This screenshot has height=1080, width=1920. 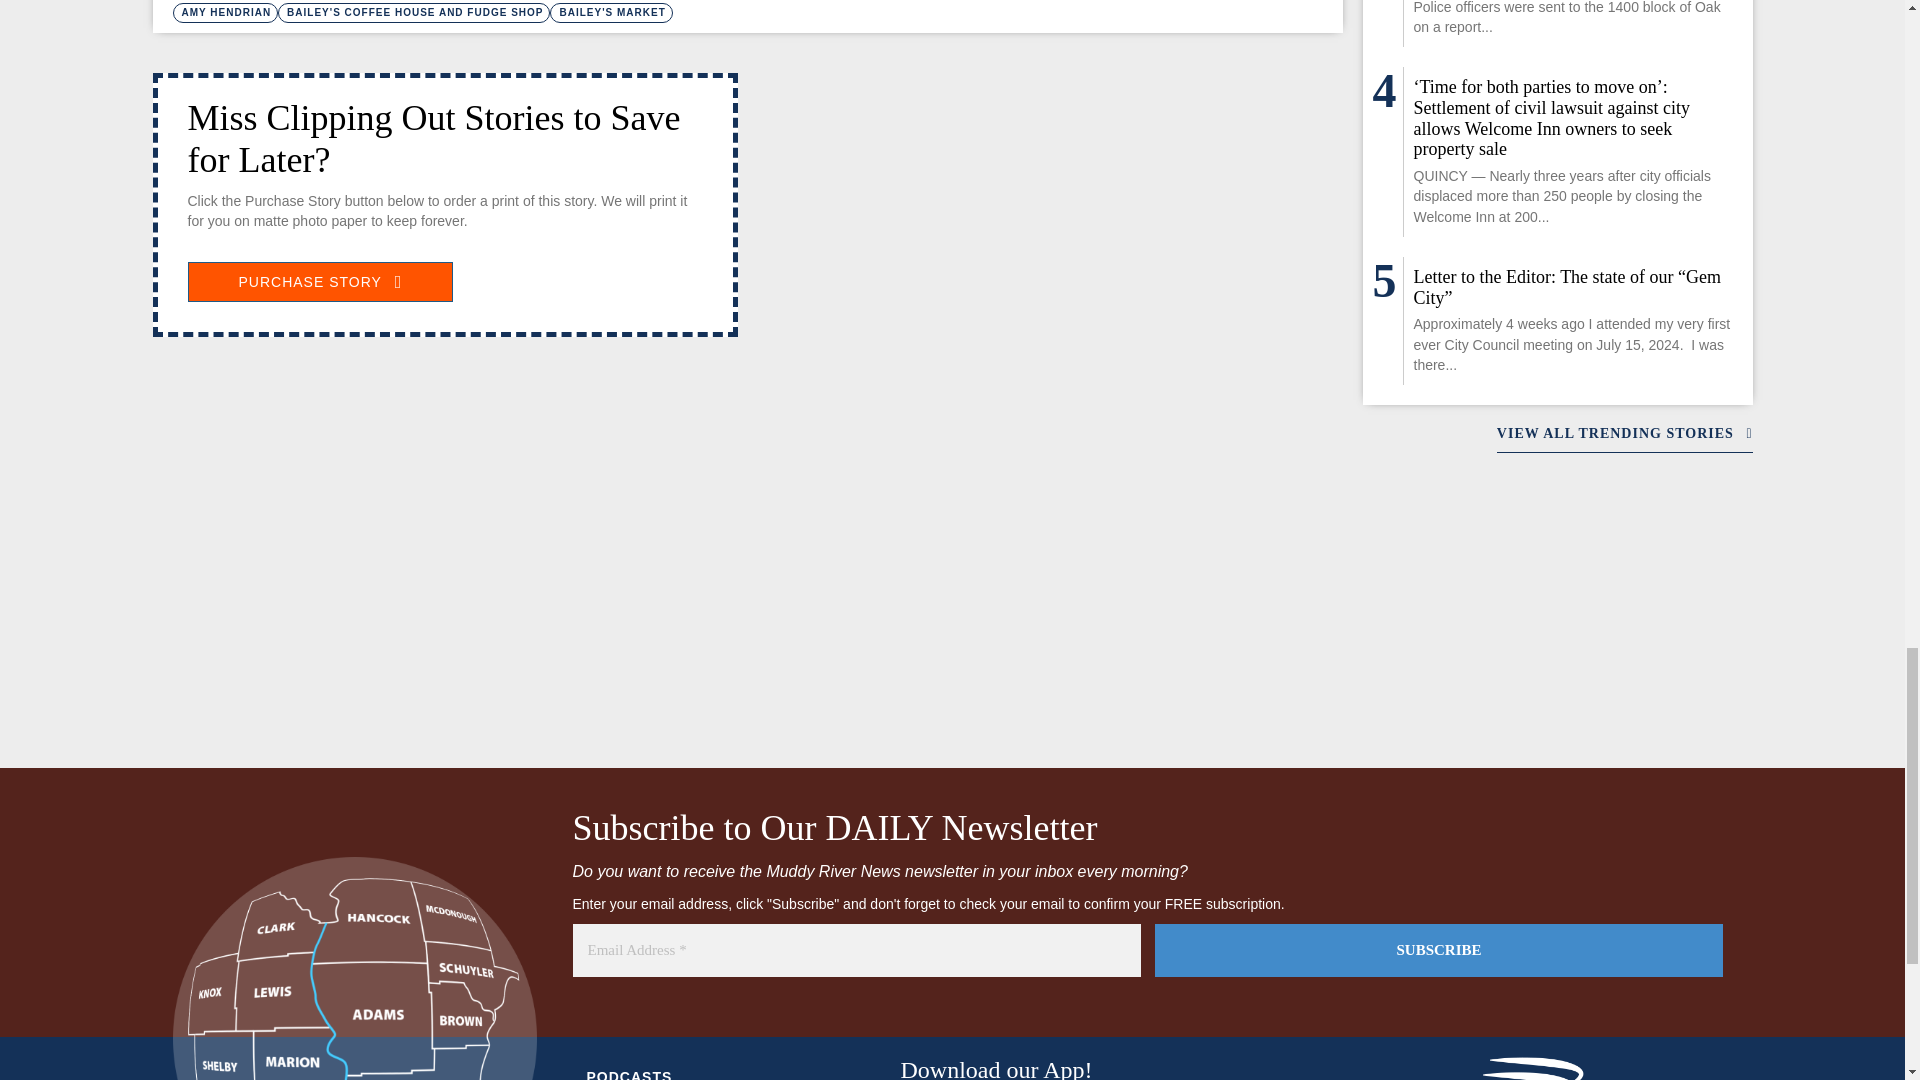 I want to click on Email Address, so click(x=856, y=950).